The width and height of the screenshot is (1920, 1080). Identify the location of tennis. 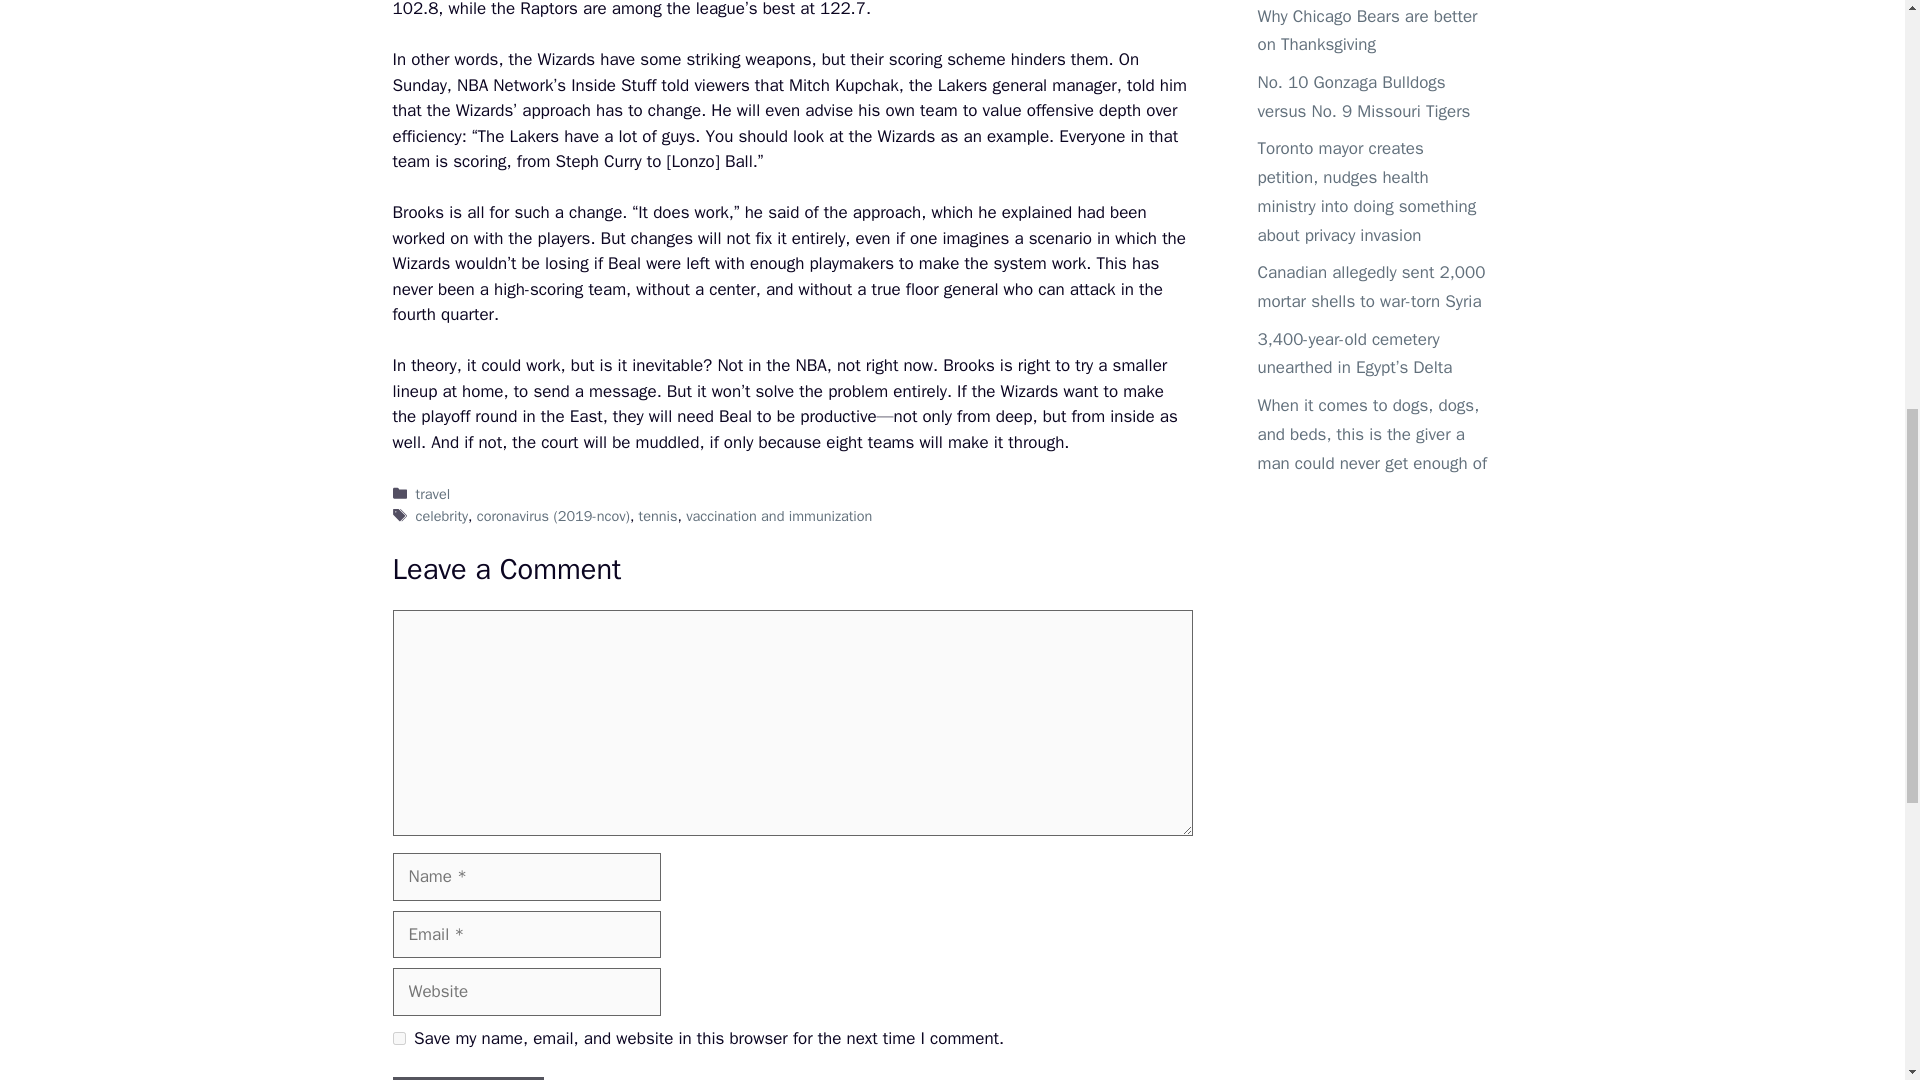
(658, 515).